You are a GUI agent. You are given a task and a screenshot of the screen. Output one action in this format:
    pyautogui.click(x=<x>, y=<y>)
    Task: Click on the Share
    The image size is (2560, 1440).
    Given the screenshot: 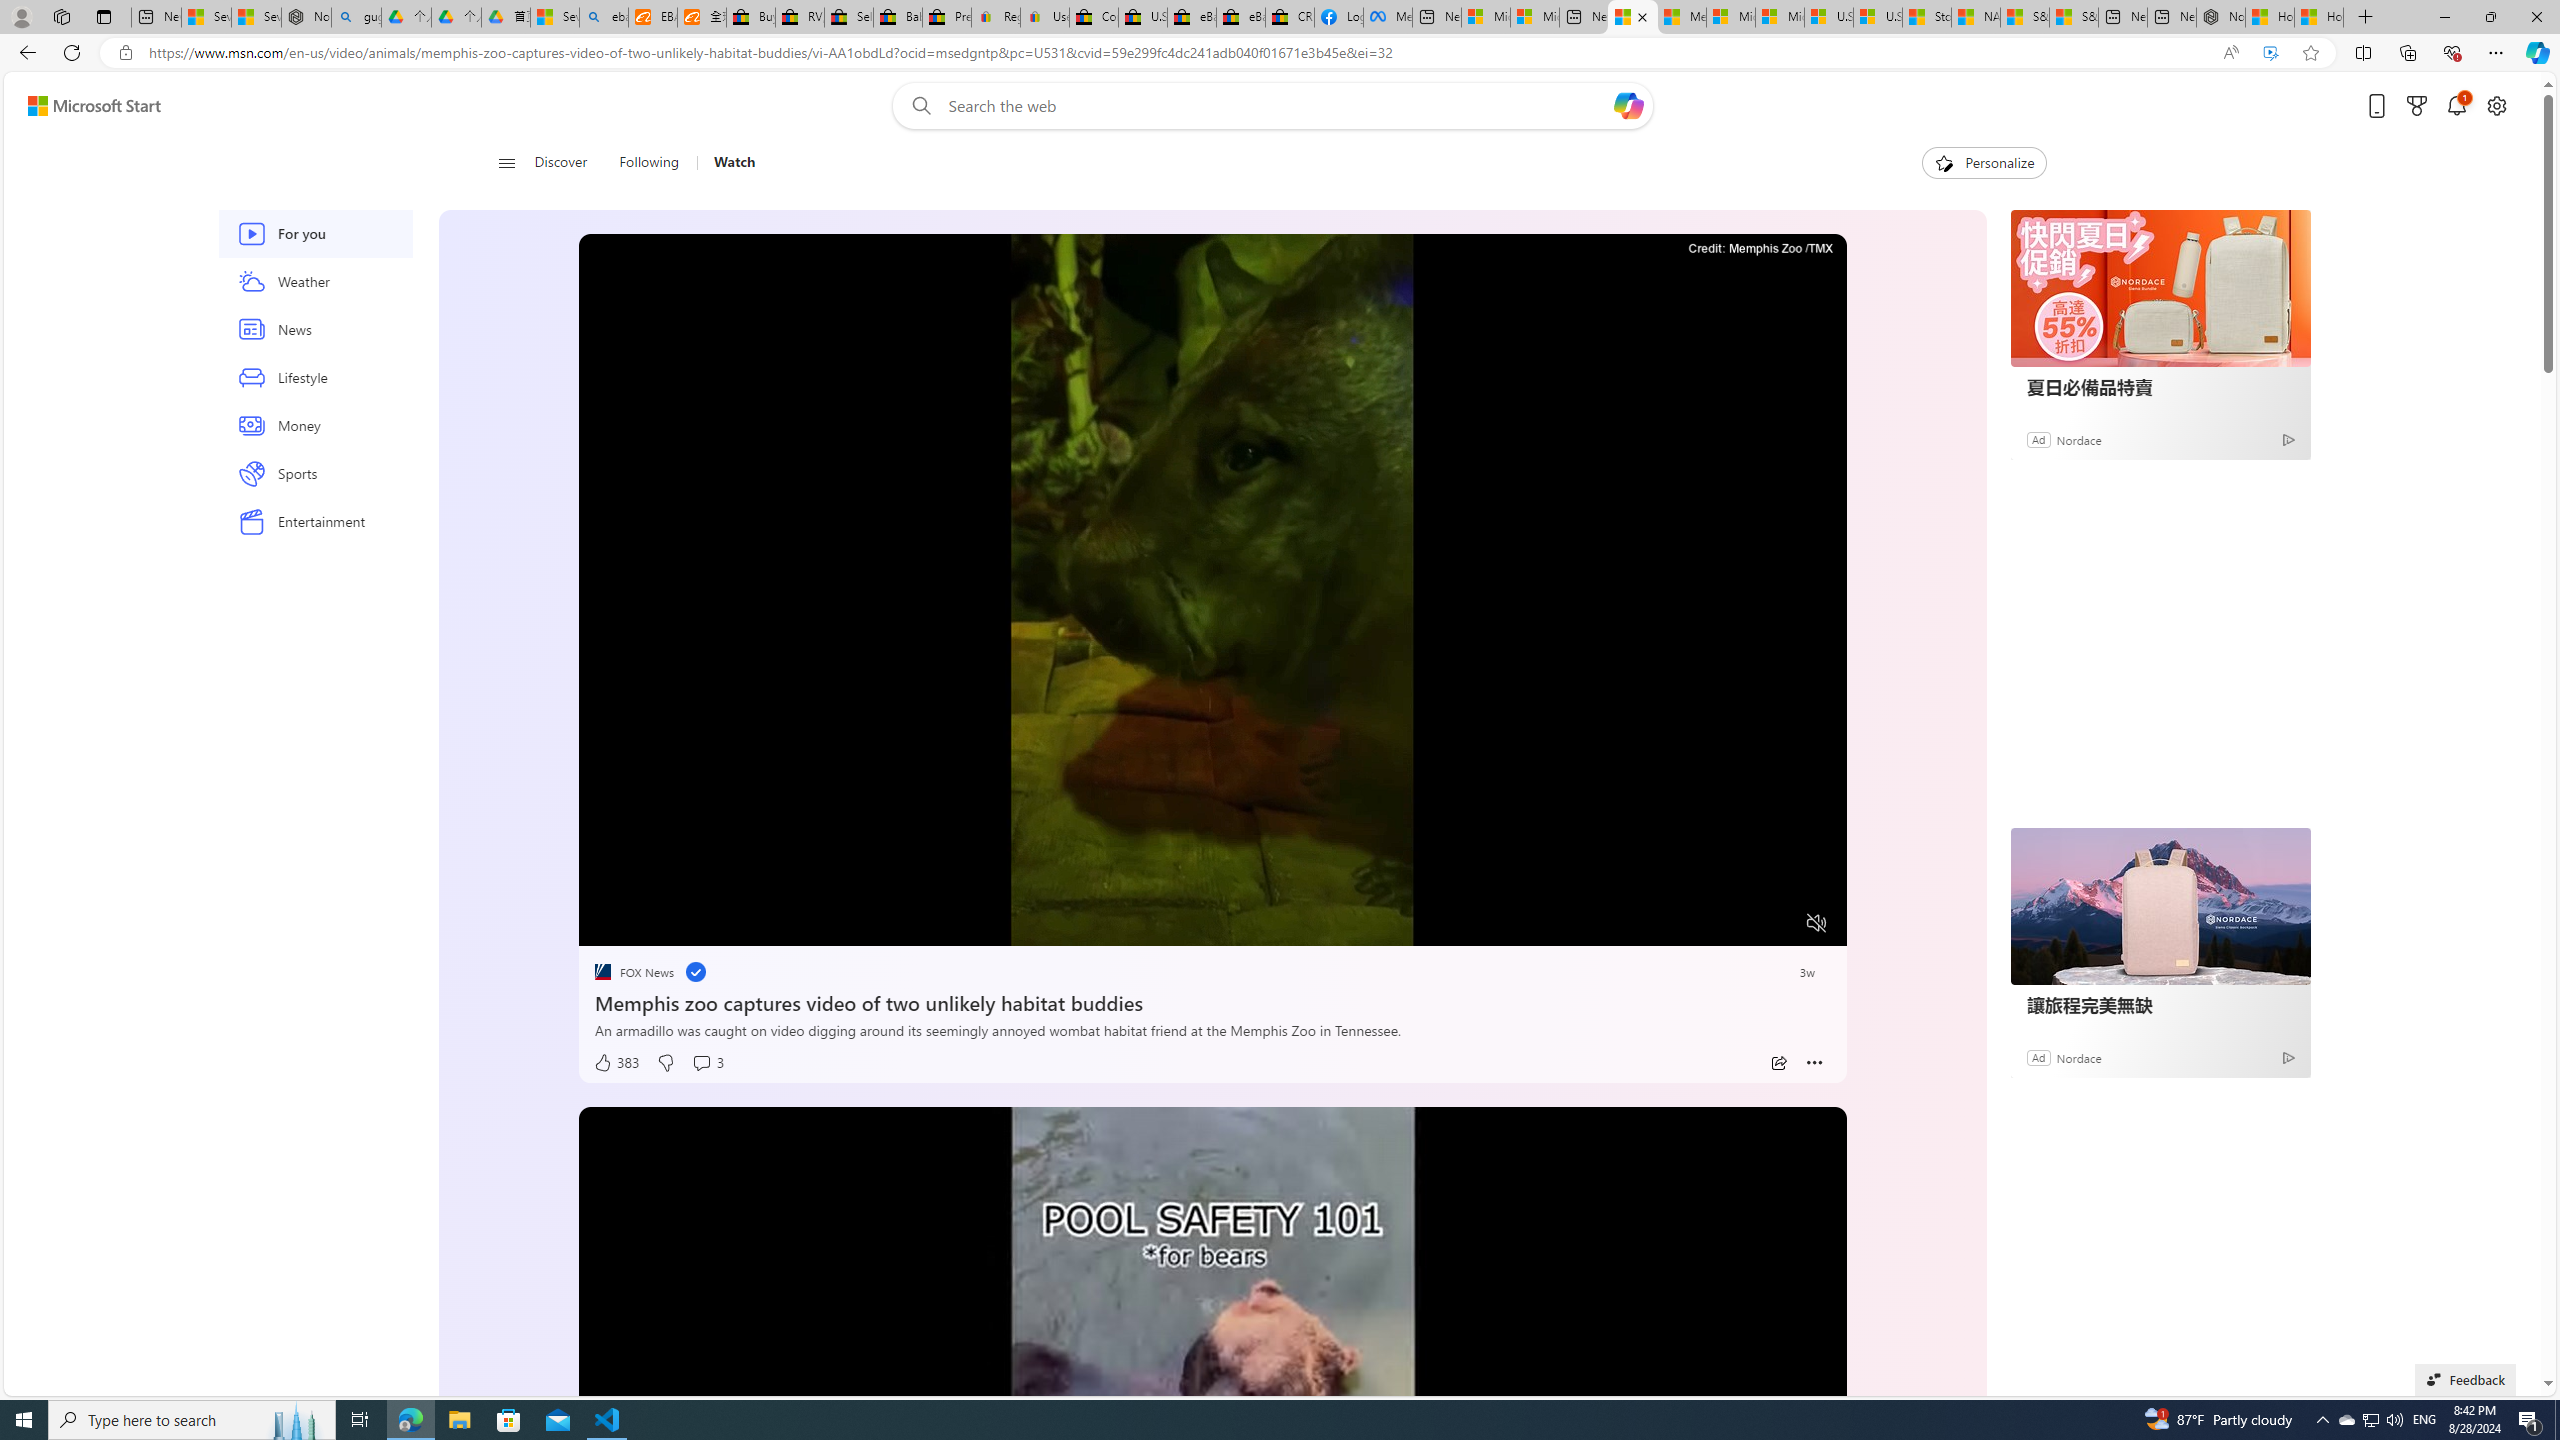 What is the action you would take?
    pyautogui.click(x=1778, y=1063)
    